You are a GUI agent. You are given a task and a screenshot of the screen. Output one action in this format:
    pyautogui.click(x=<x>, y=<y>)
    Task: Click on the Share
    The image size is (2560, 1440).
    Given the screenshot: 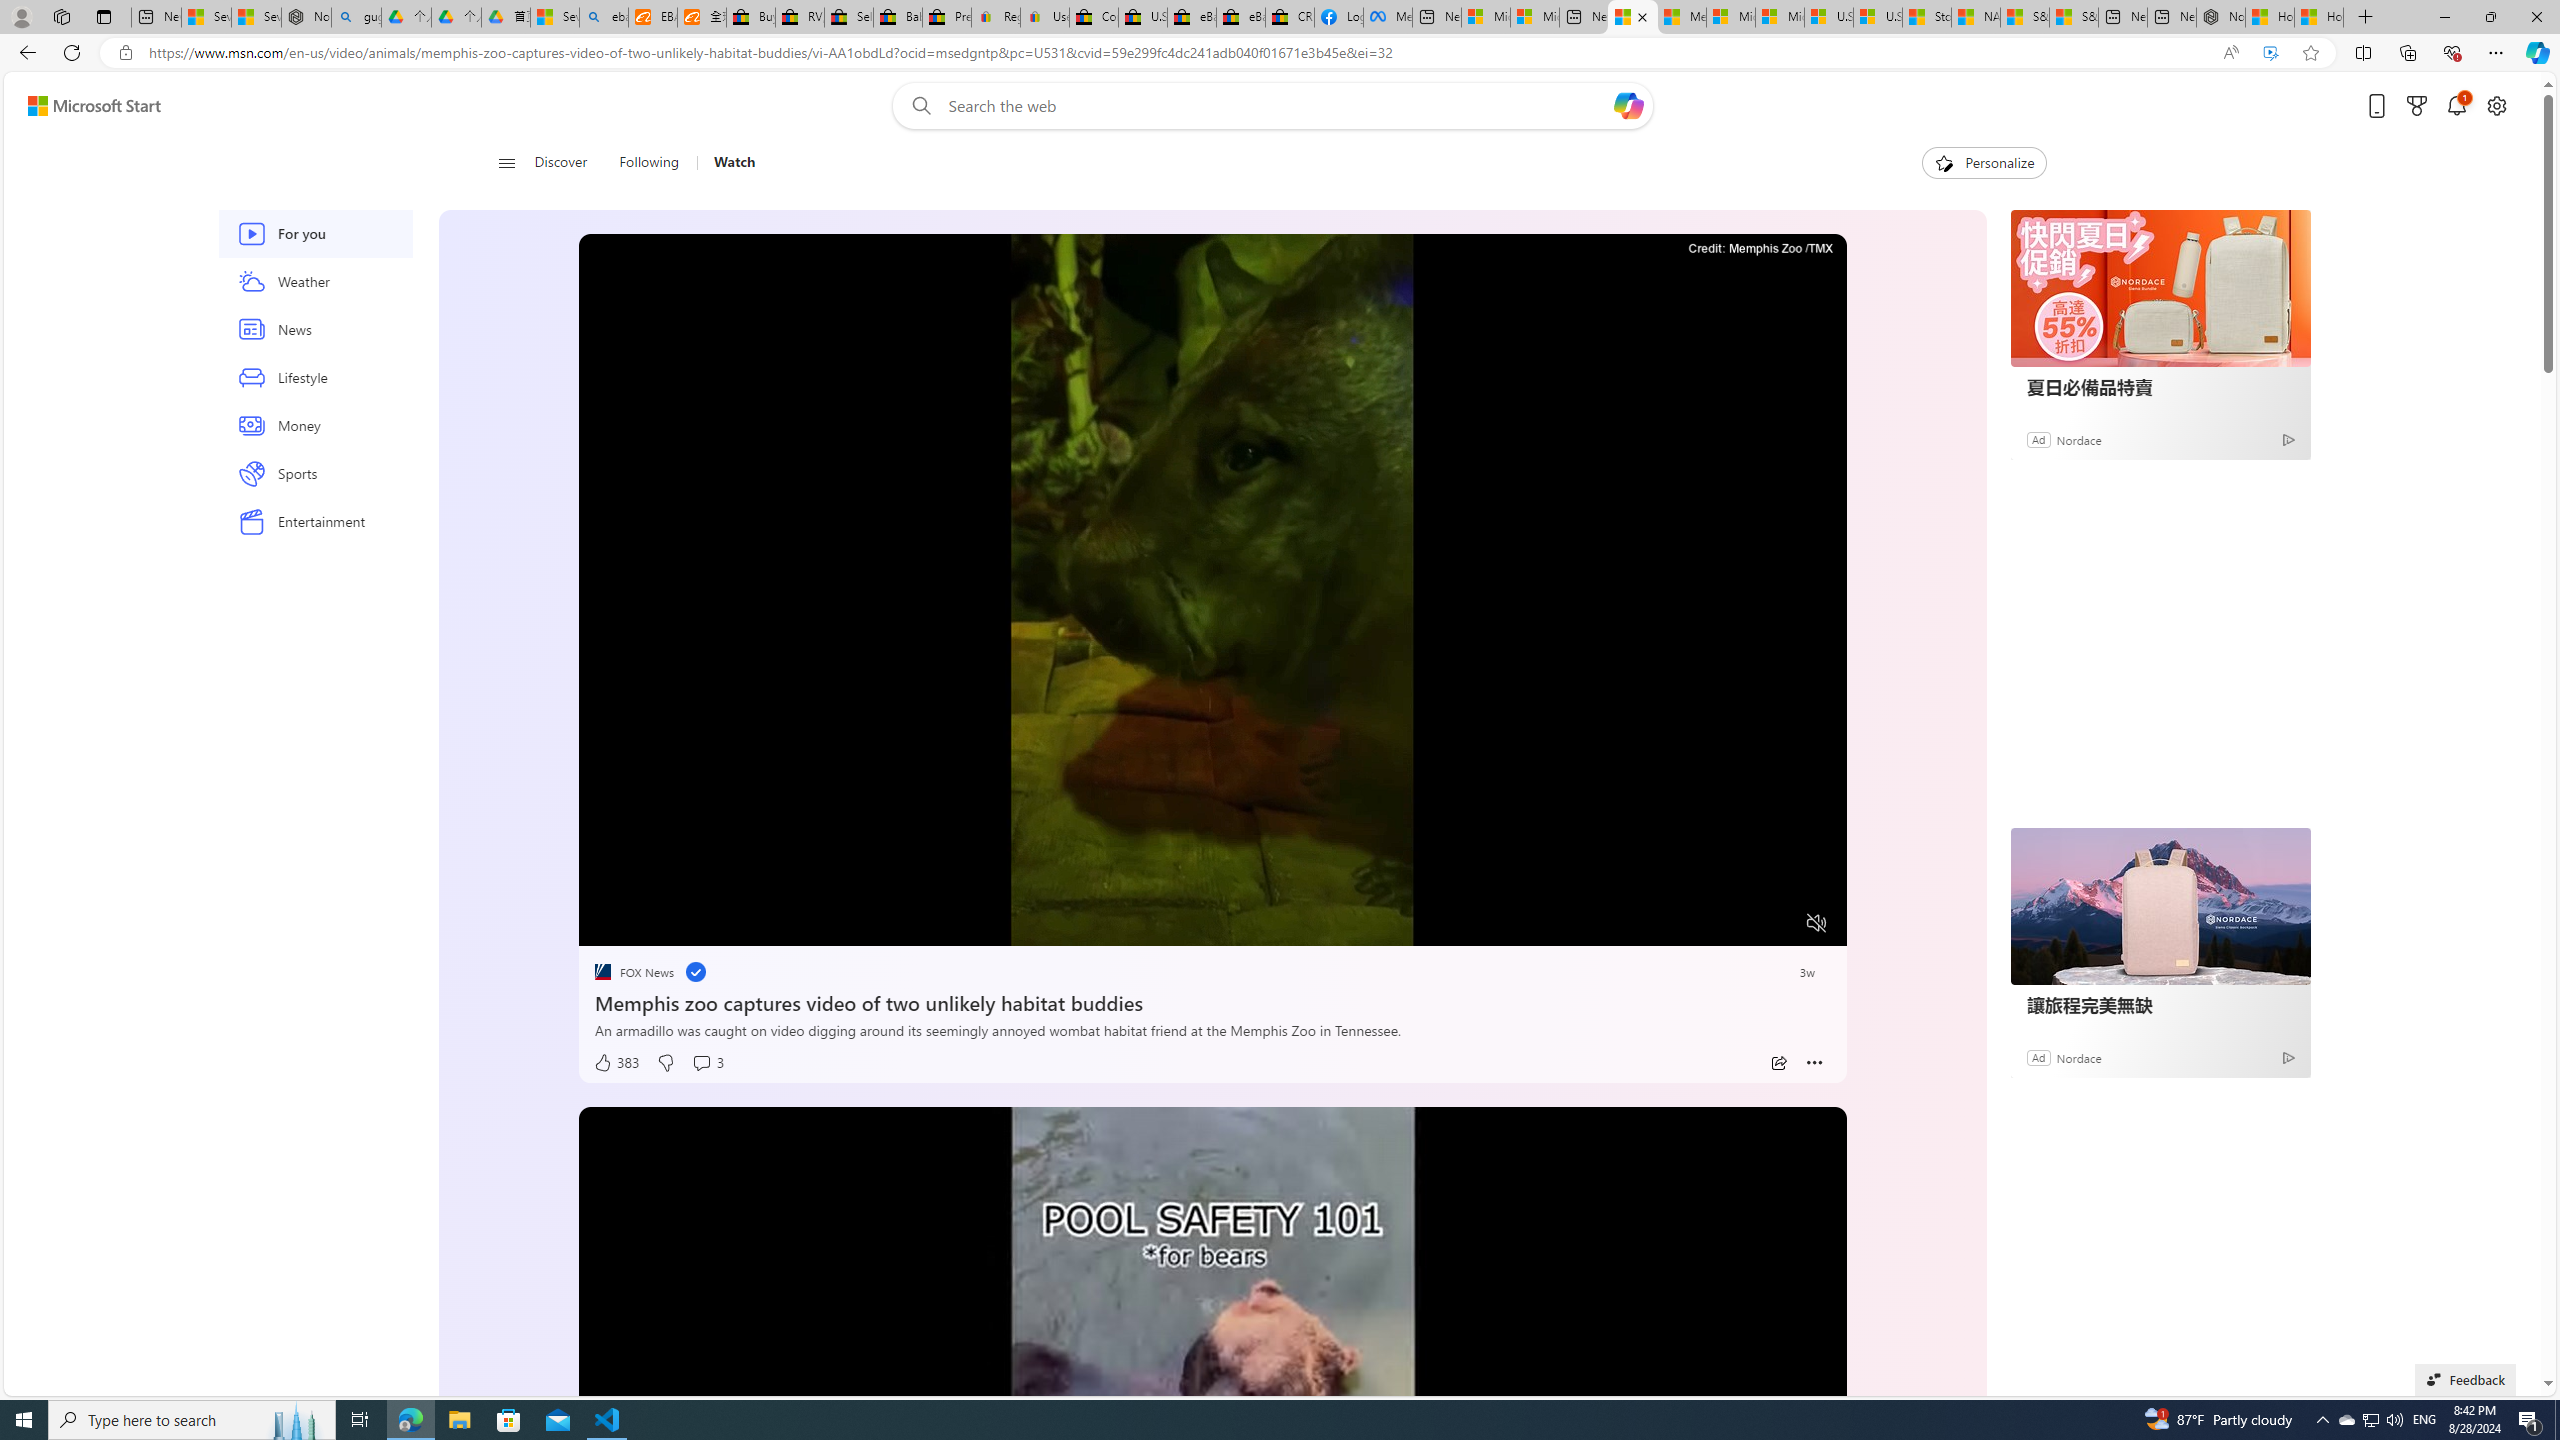 What is the action you would take?
    pyautogui.click(x=1778, y=1063)
    